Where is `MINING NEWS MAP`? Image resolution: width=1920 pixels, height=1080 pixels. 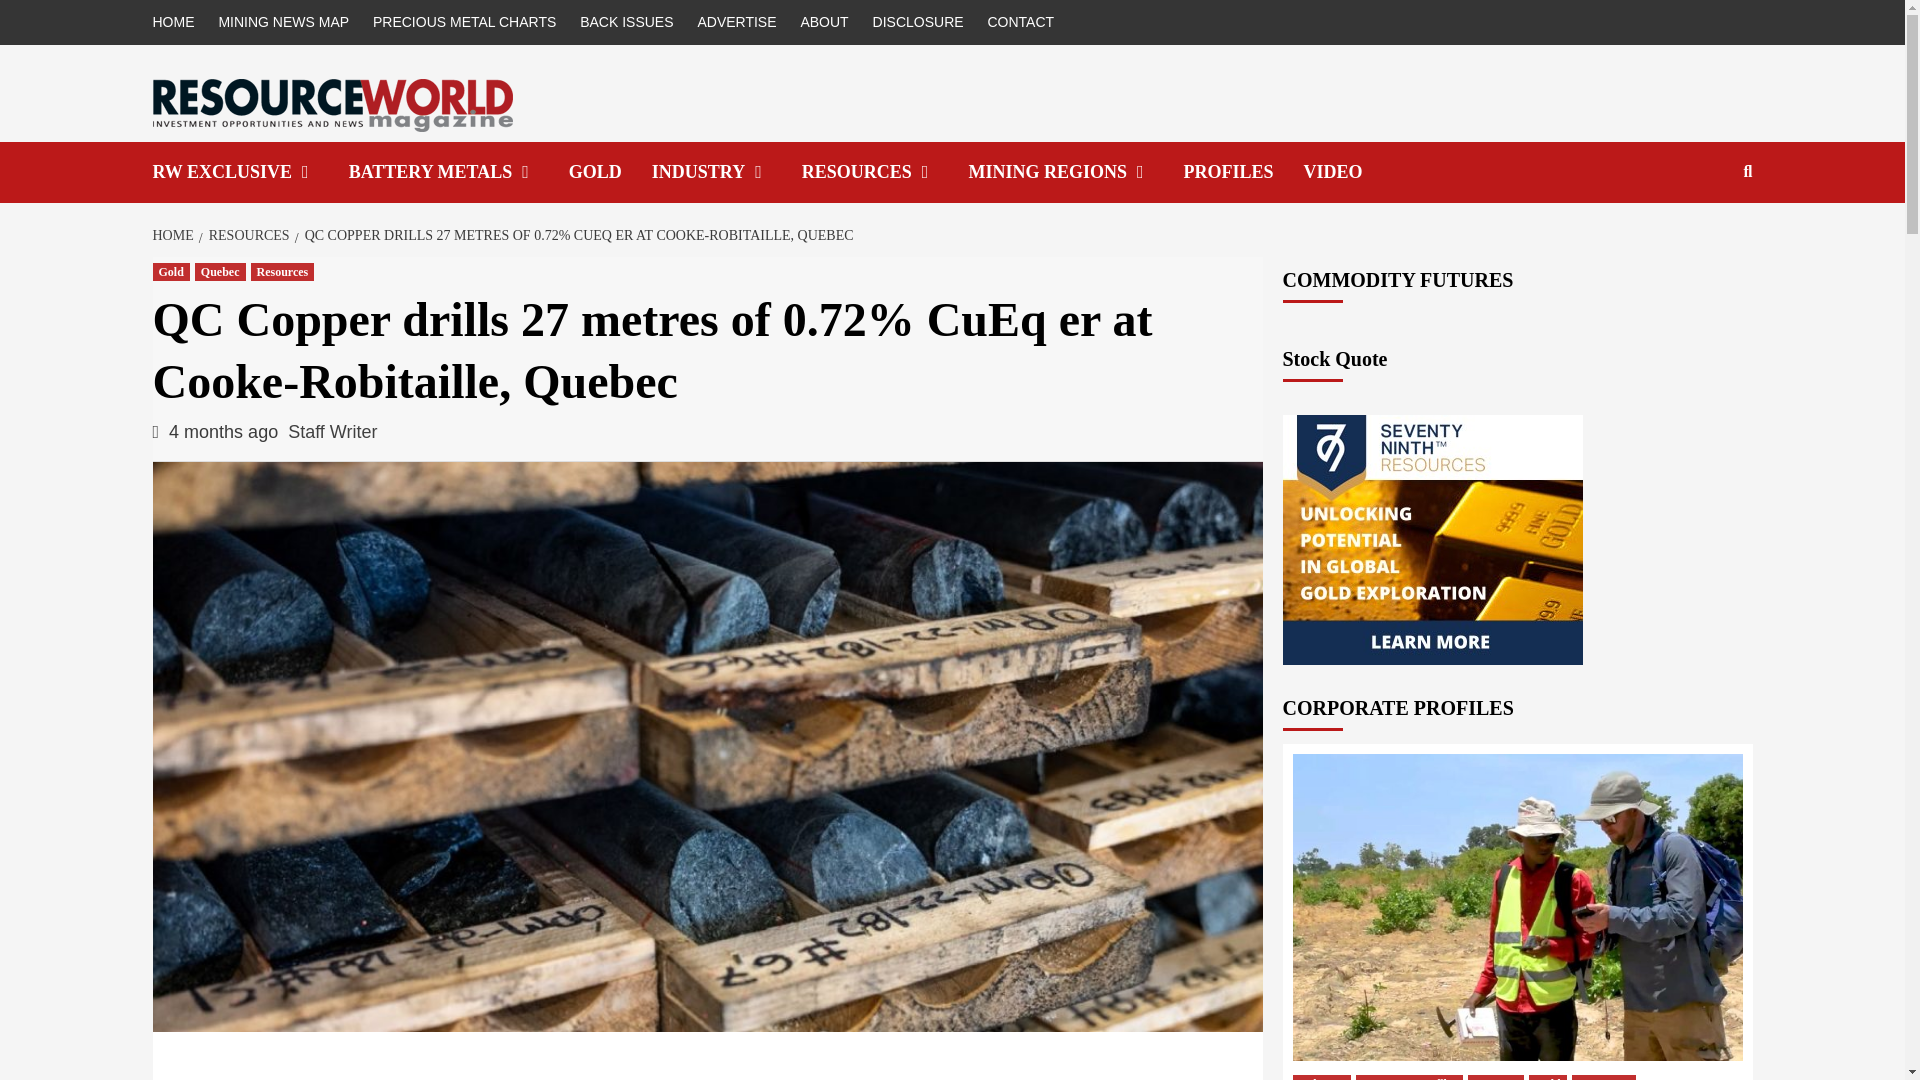 MINING NEWS MAP is located at coordinates (283, 22).